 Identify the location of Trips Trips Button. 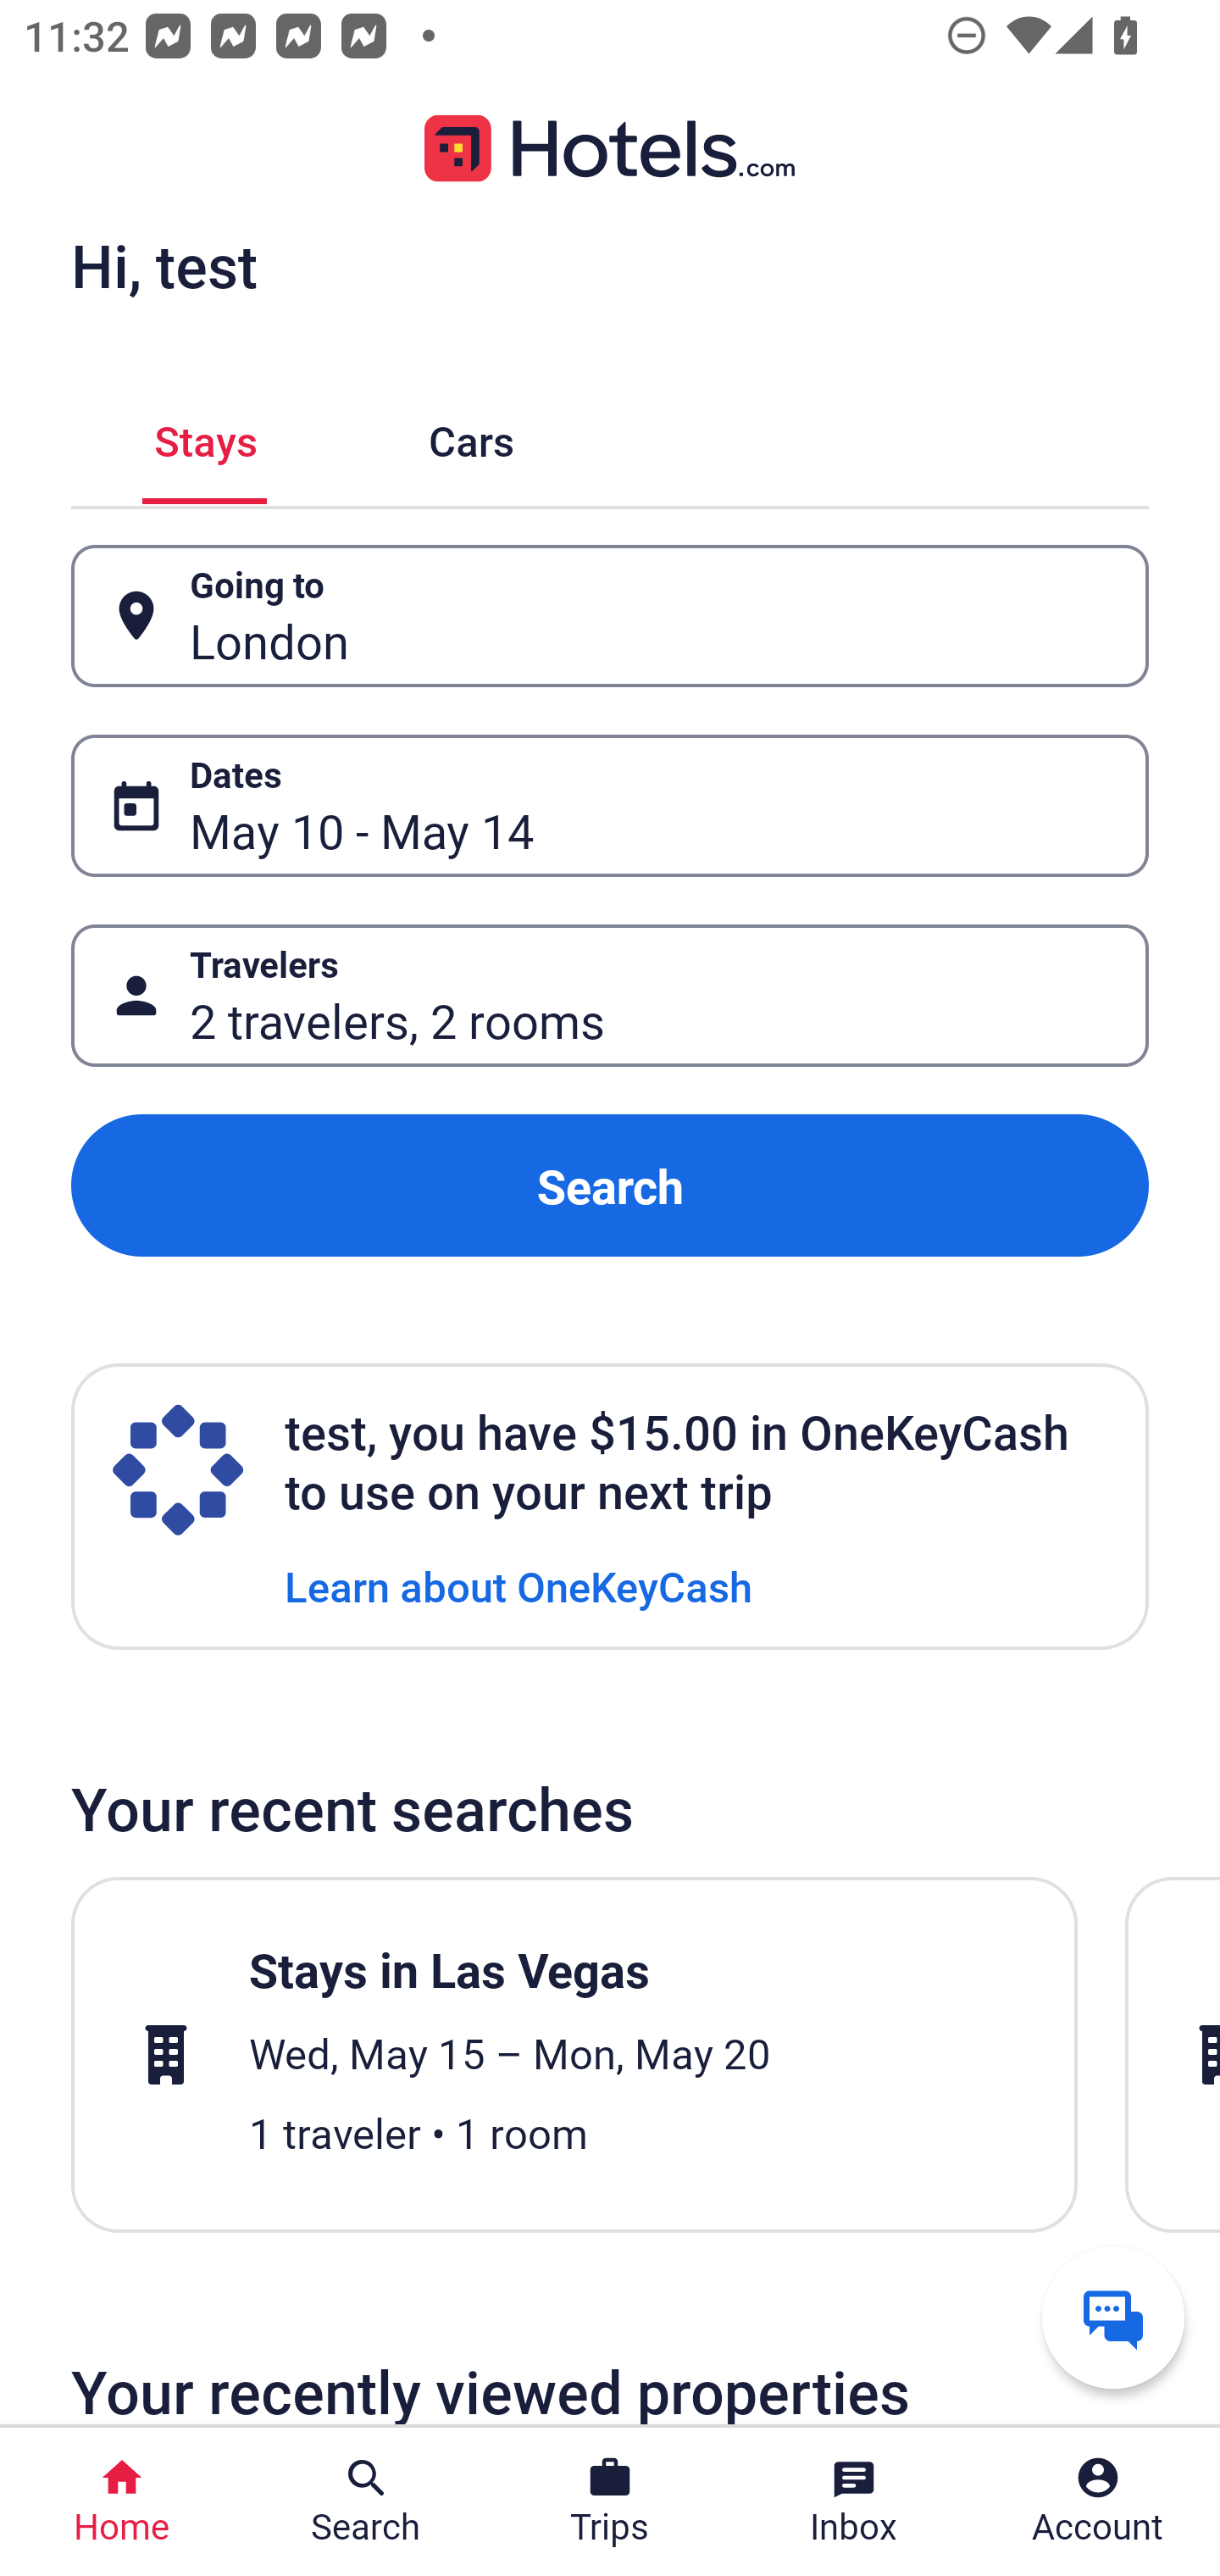
(610, 2501).